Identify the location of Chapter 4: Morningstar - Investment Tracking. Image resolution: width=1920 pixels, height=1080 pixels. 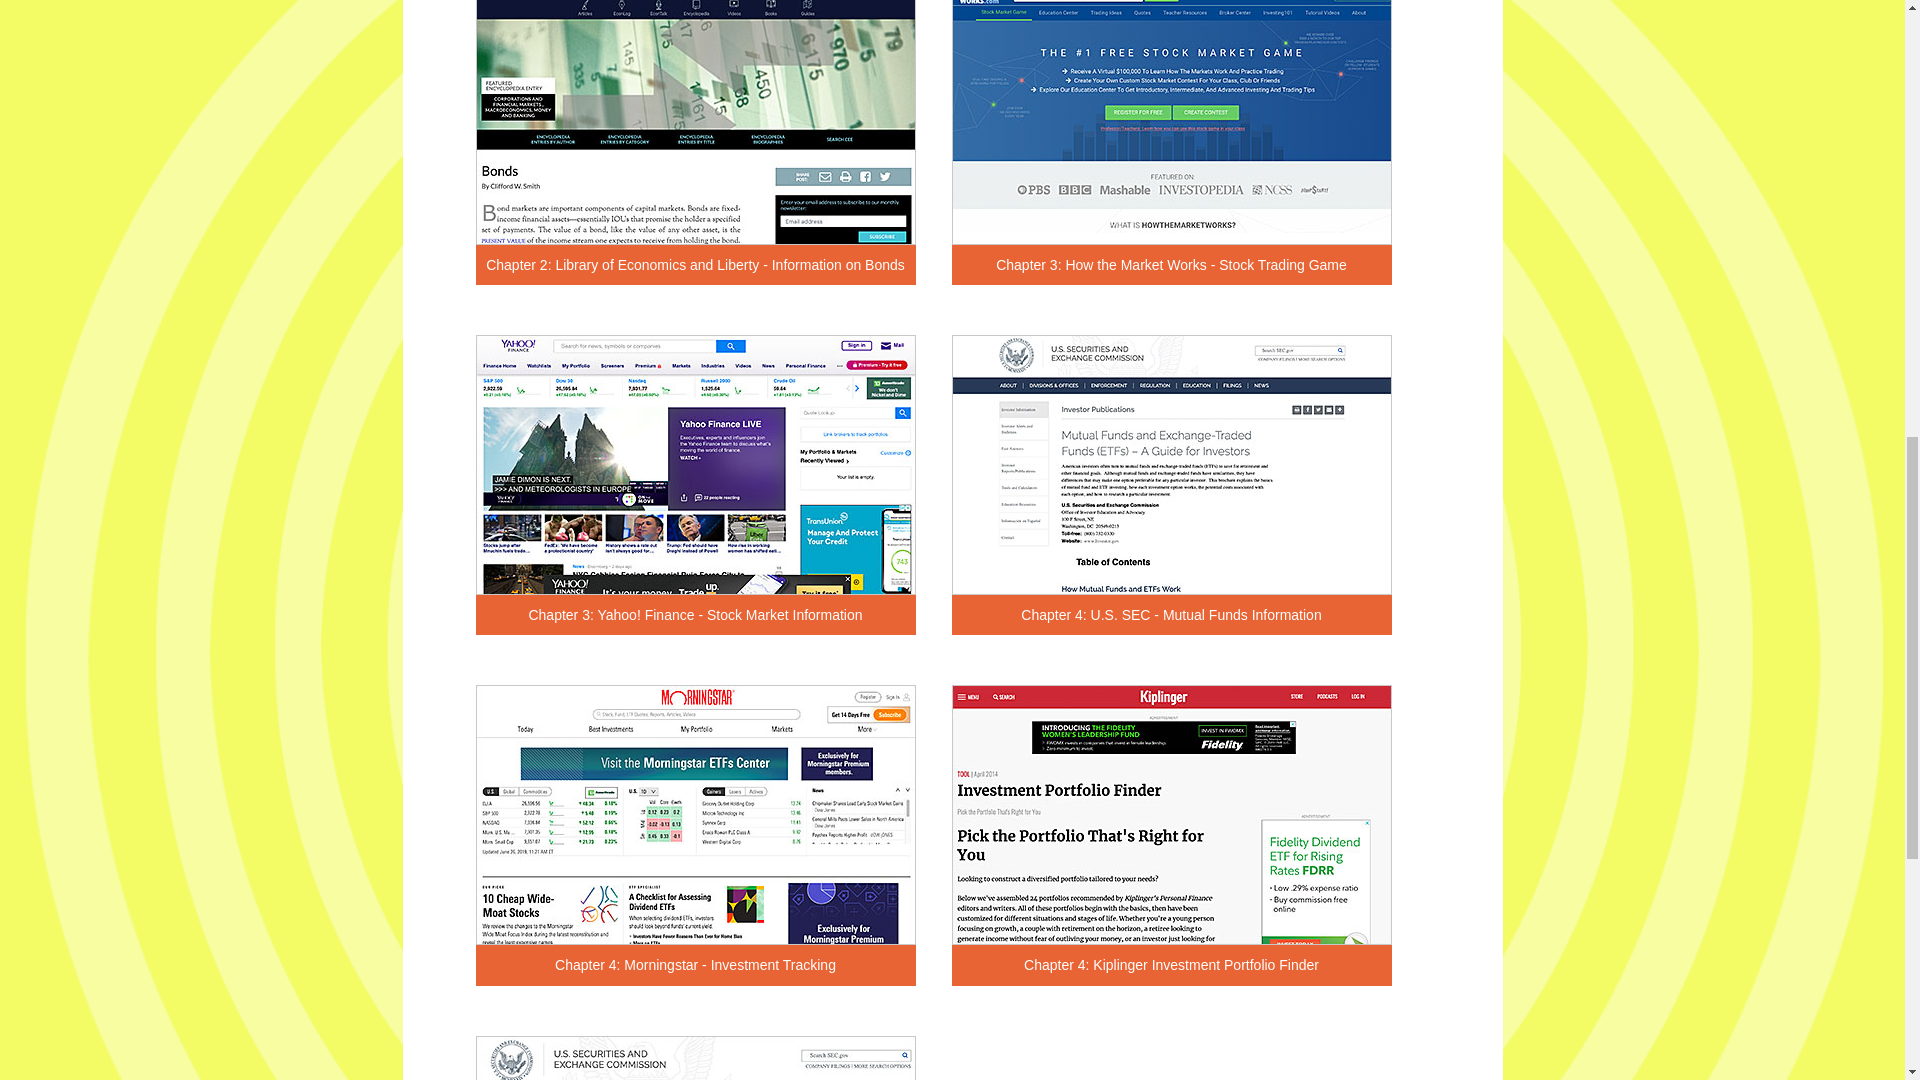
(696, 964).